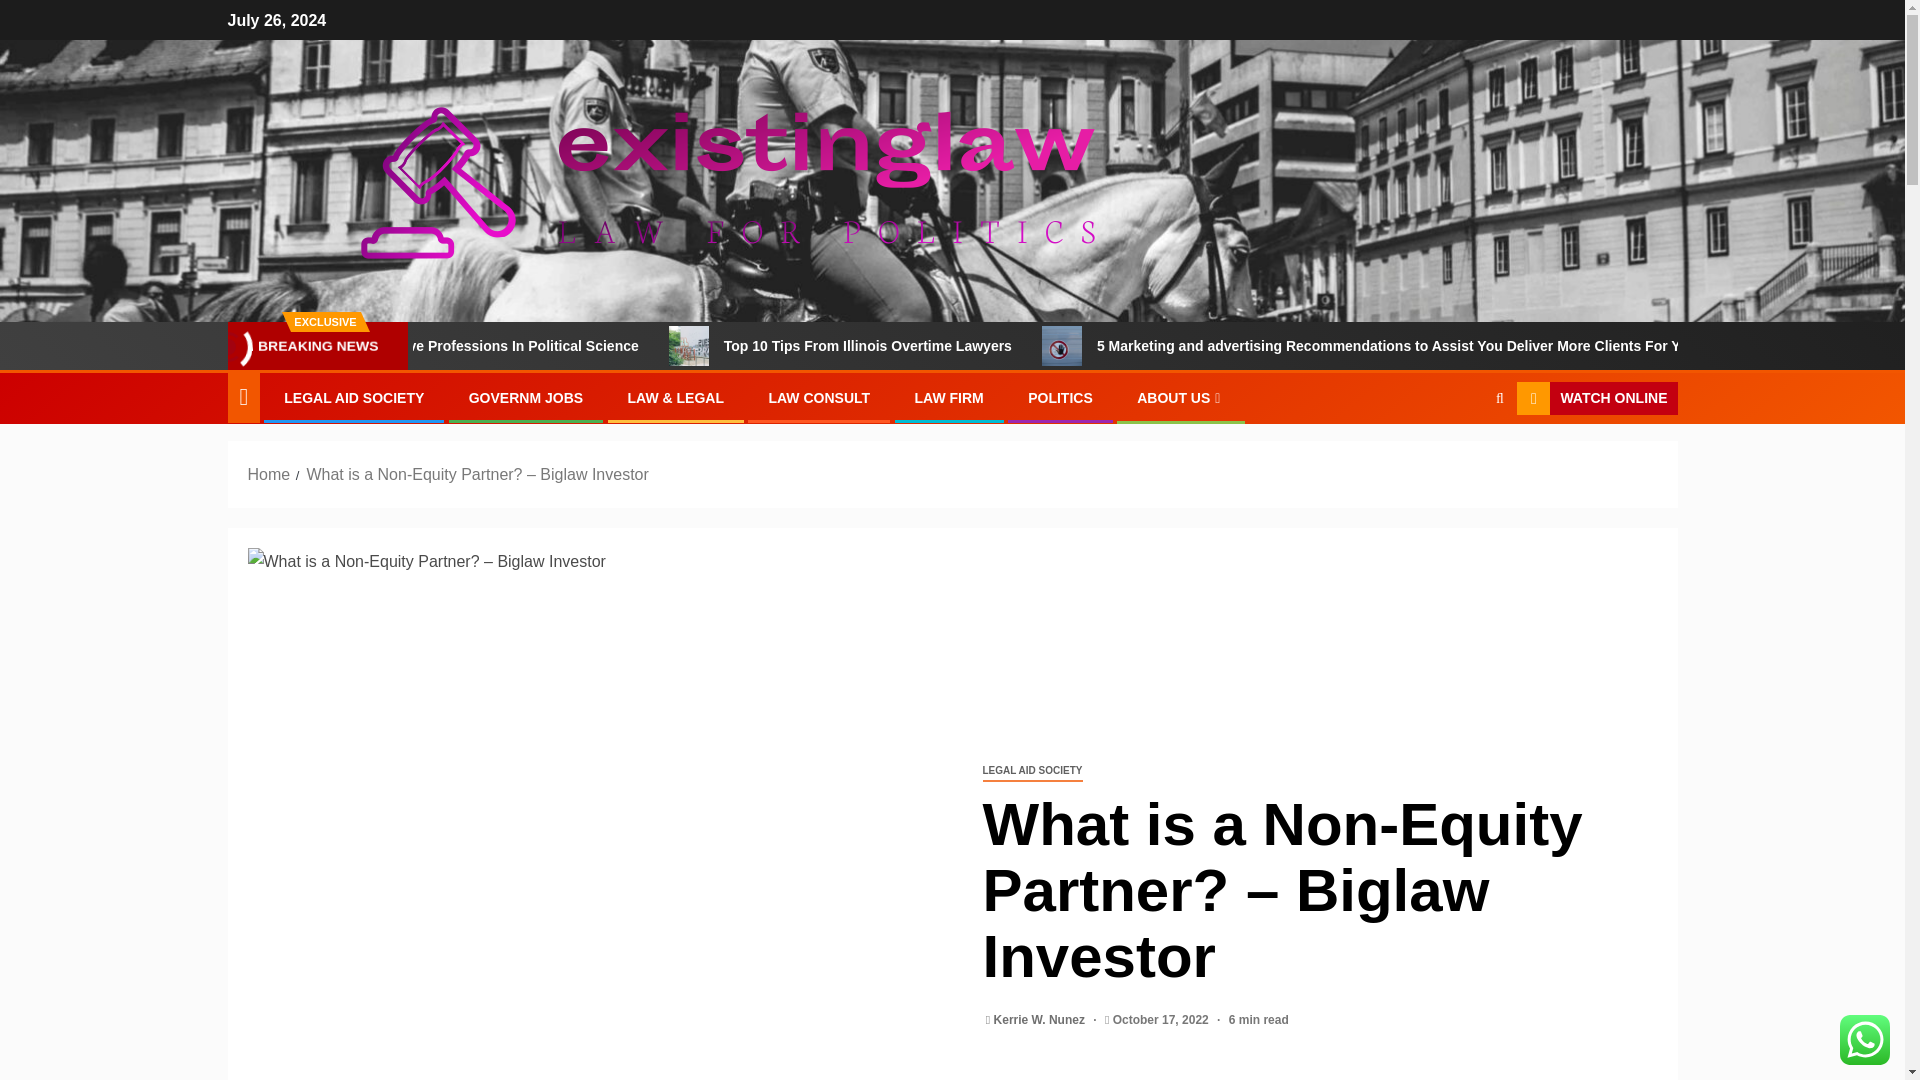 The width and height of the screenshot is (1920, 1080). Describe the element at coordinates (1180, 398) in the screenshot. I see `ABOUT US` at that location.